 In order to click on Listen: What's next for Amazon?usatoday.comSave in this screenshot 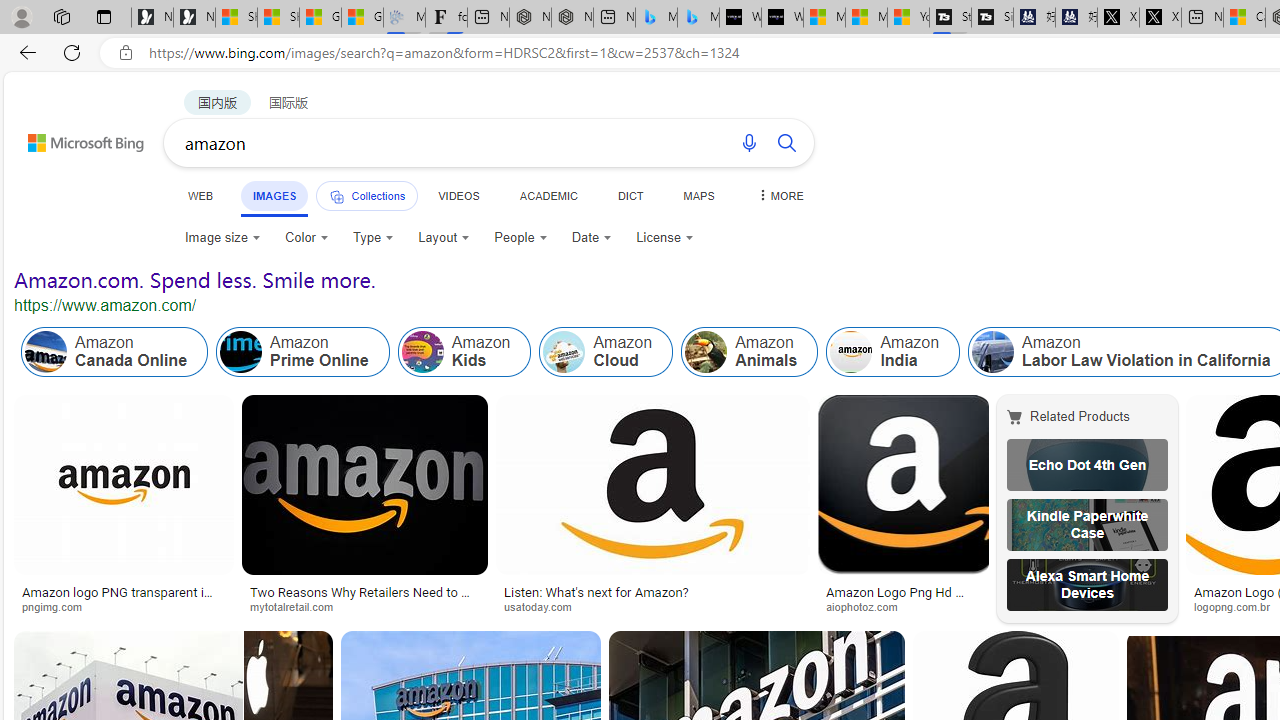, I will do `click(656, 508)`.